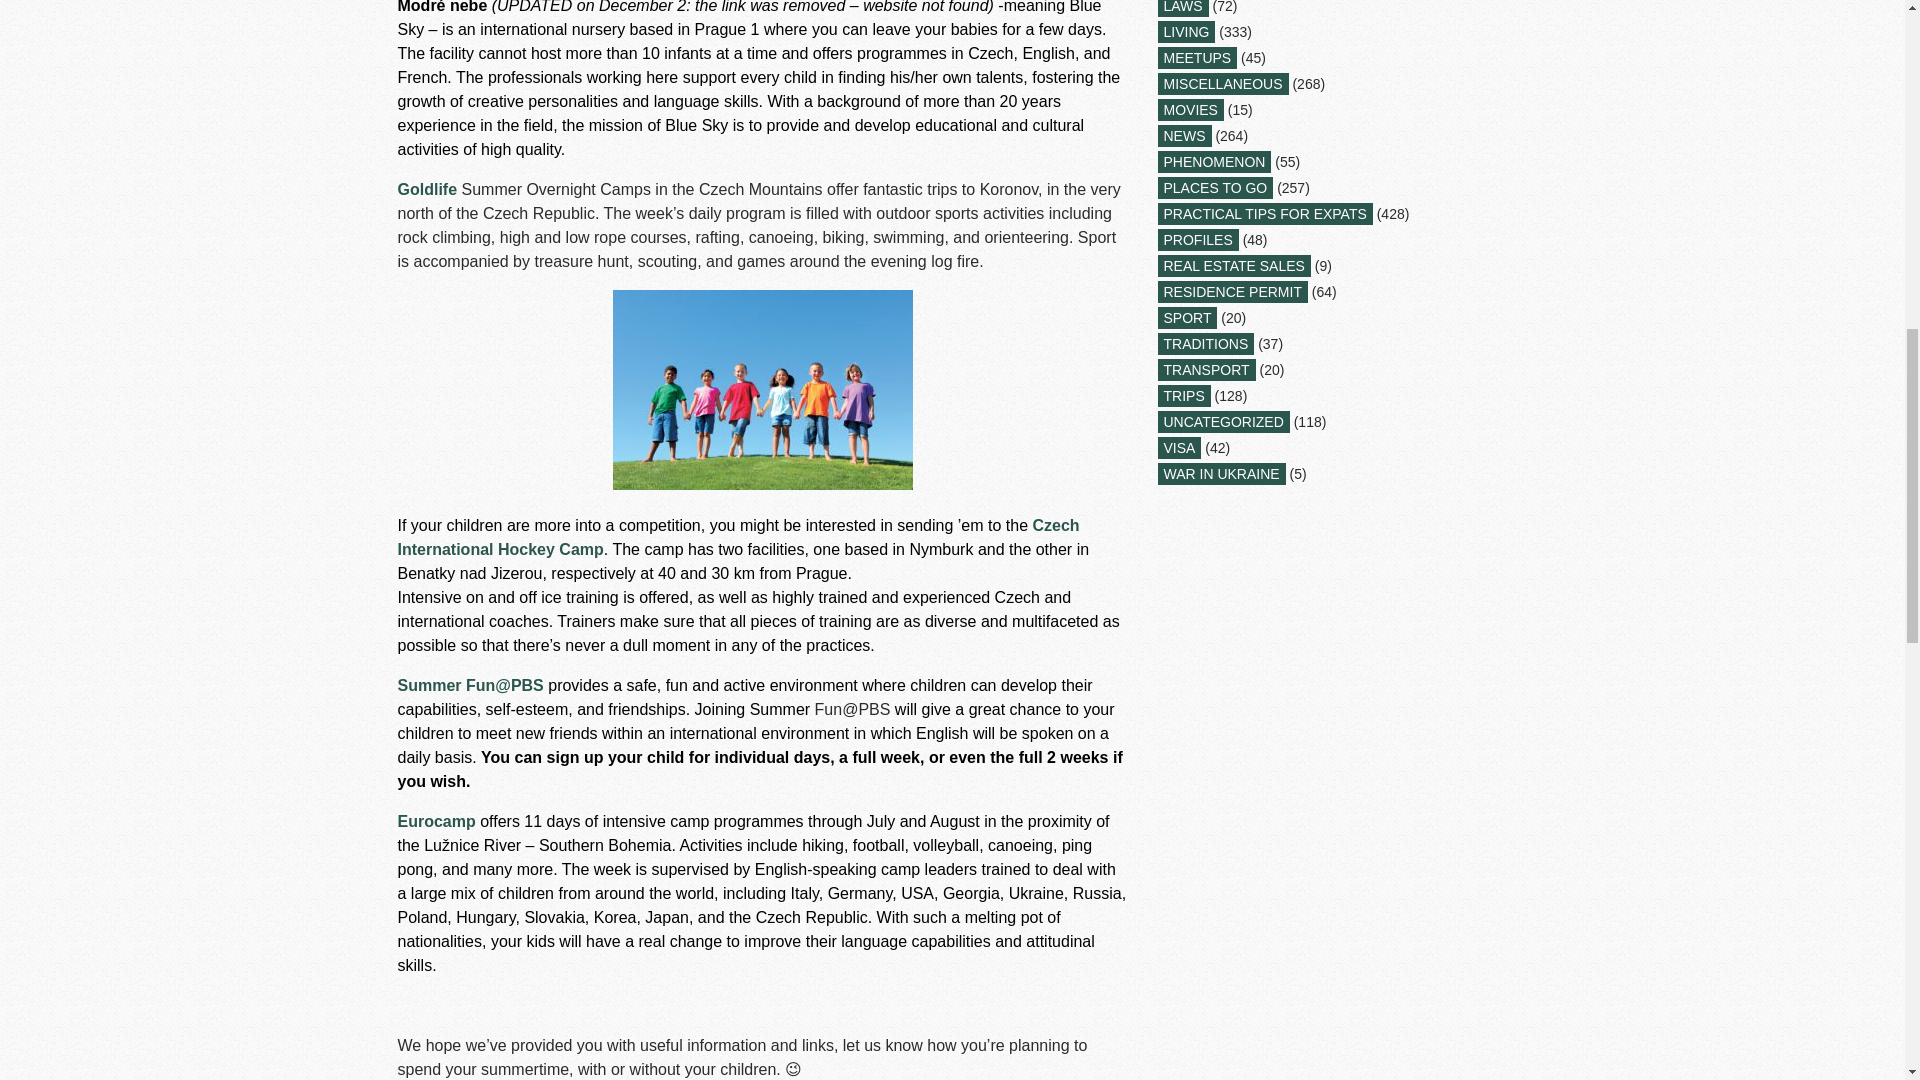 The image size is (1920, 1080). Describe the element at coordinates (738, 538) in the screenshot. I see `Czech International Hockey Camp` at that location.